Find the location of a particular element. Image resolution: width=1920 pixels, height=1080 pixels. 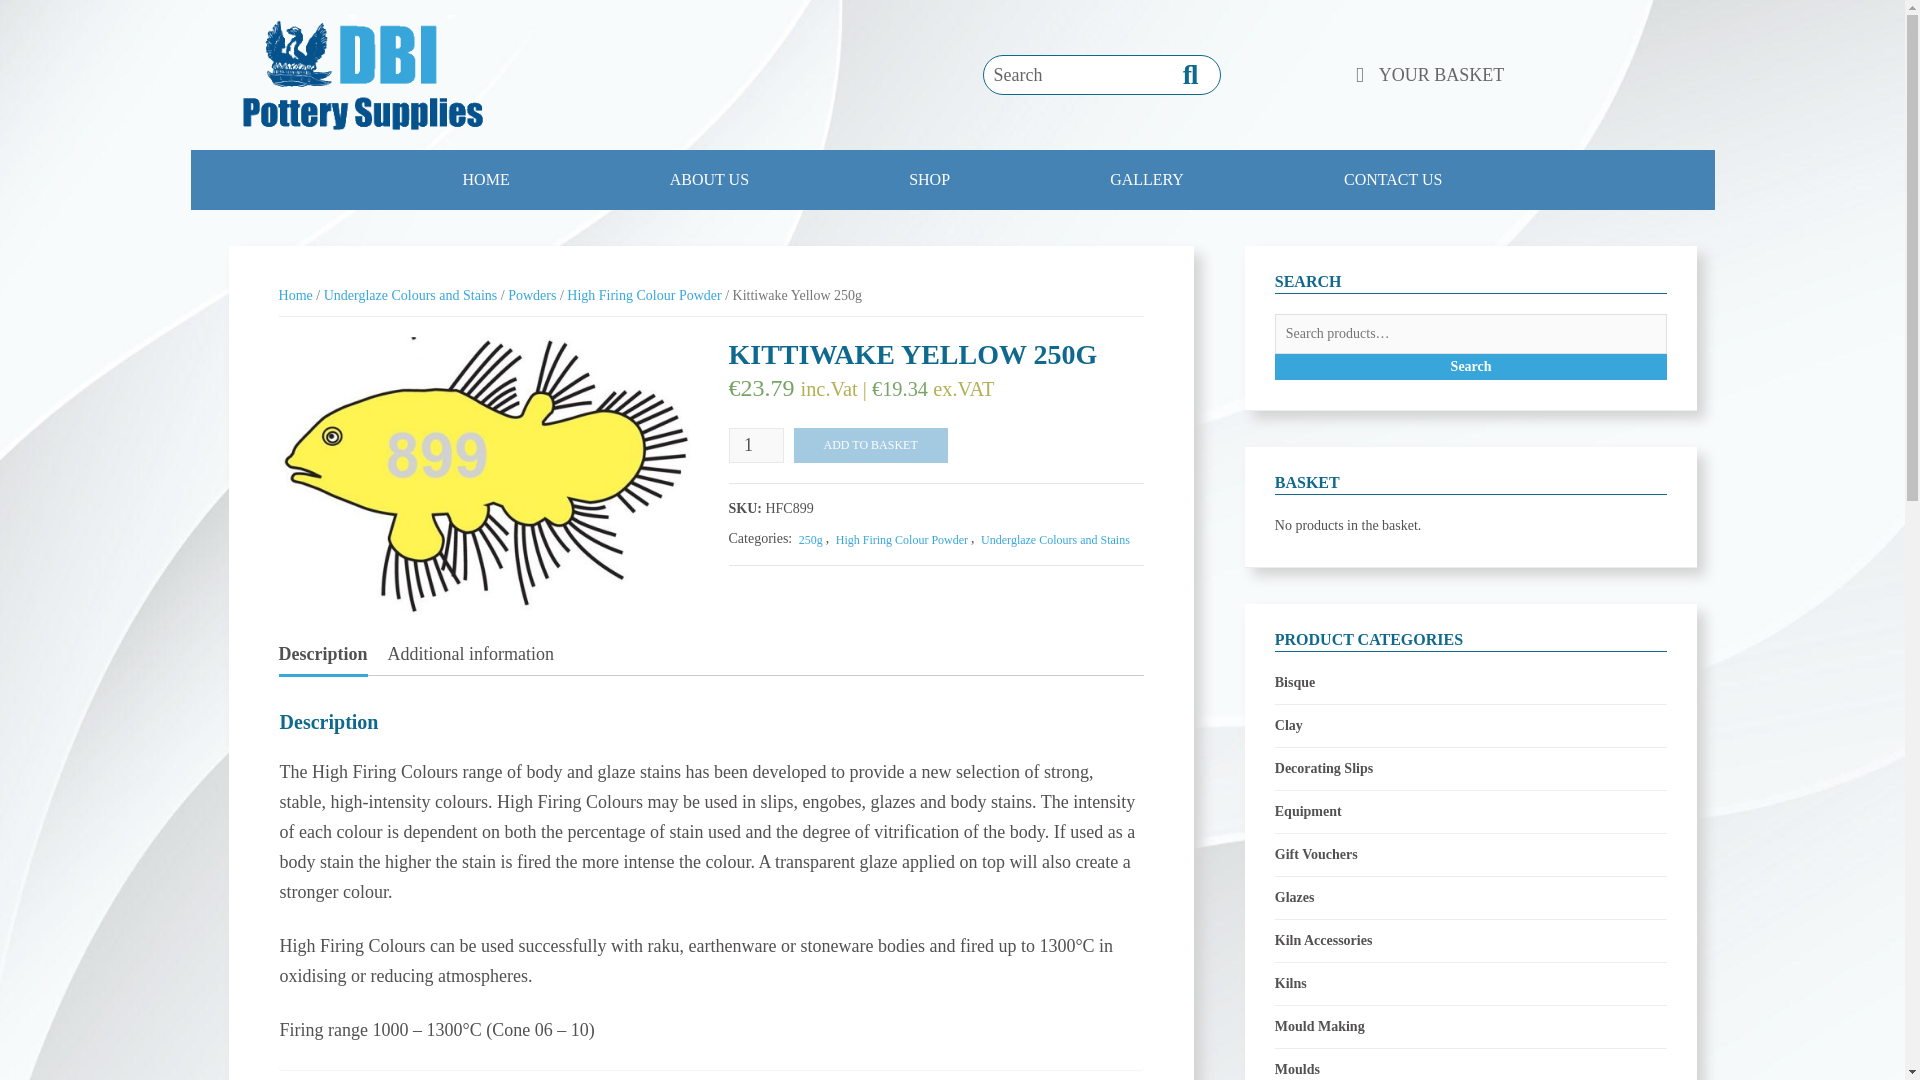

Clay is located at coordinates (1288, 725).